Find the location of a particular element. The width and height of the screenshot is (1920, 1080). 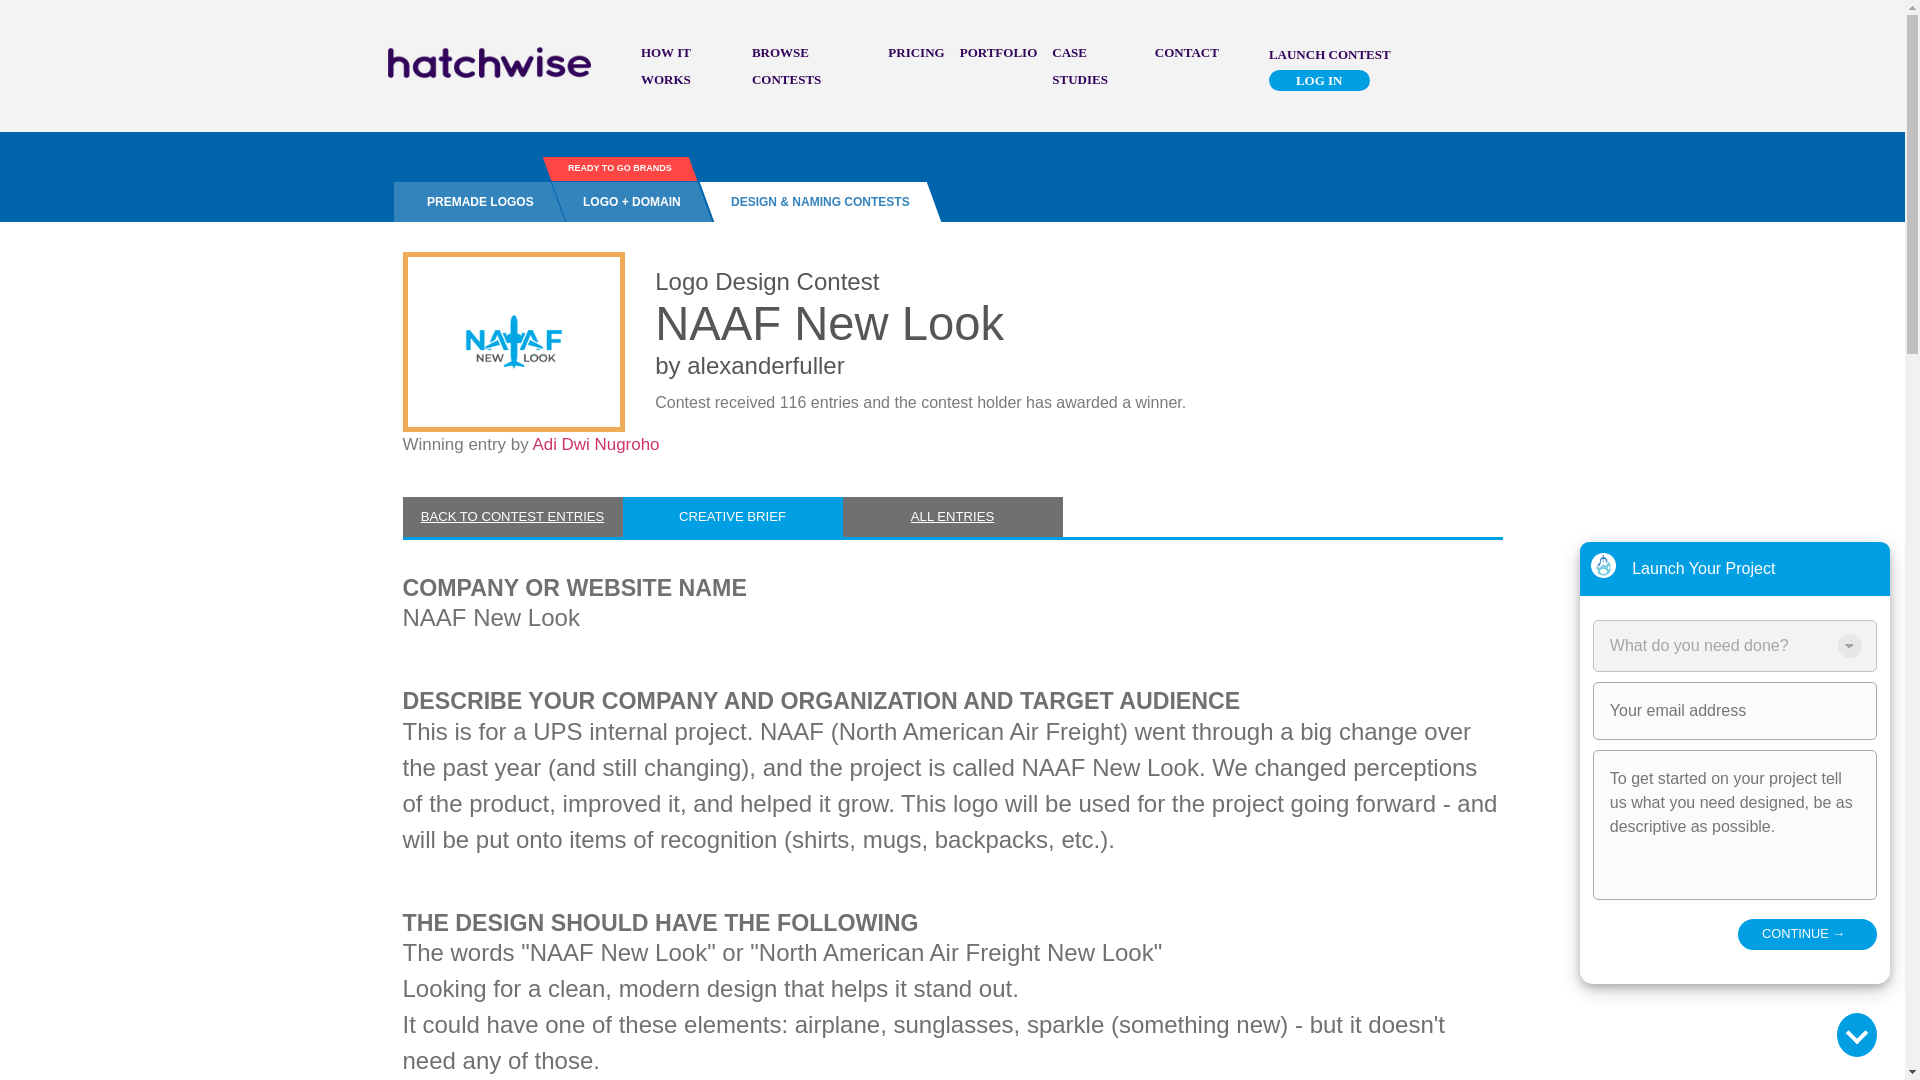

CONTACT is located at coordinates (1187, 52).